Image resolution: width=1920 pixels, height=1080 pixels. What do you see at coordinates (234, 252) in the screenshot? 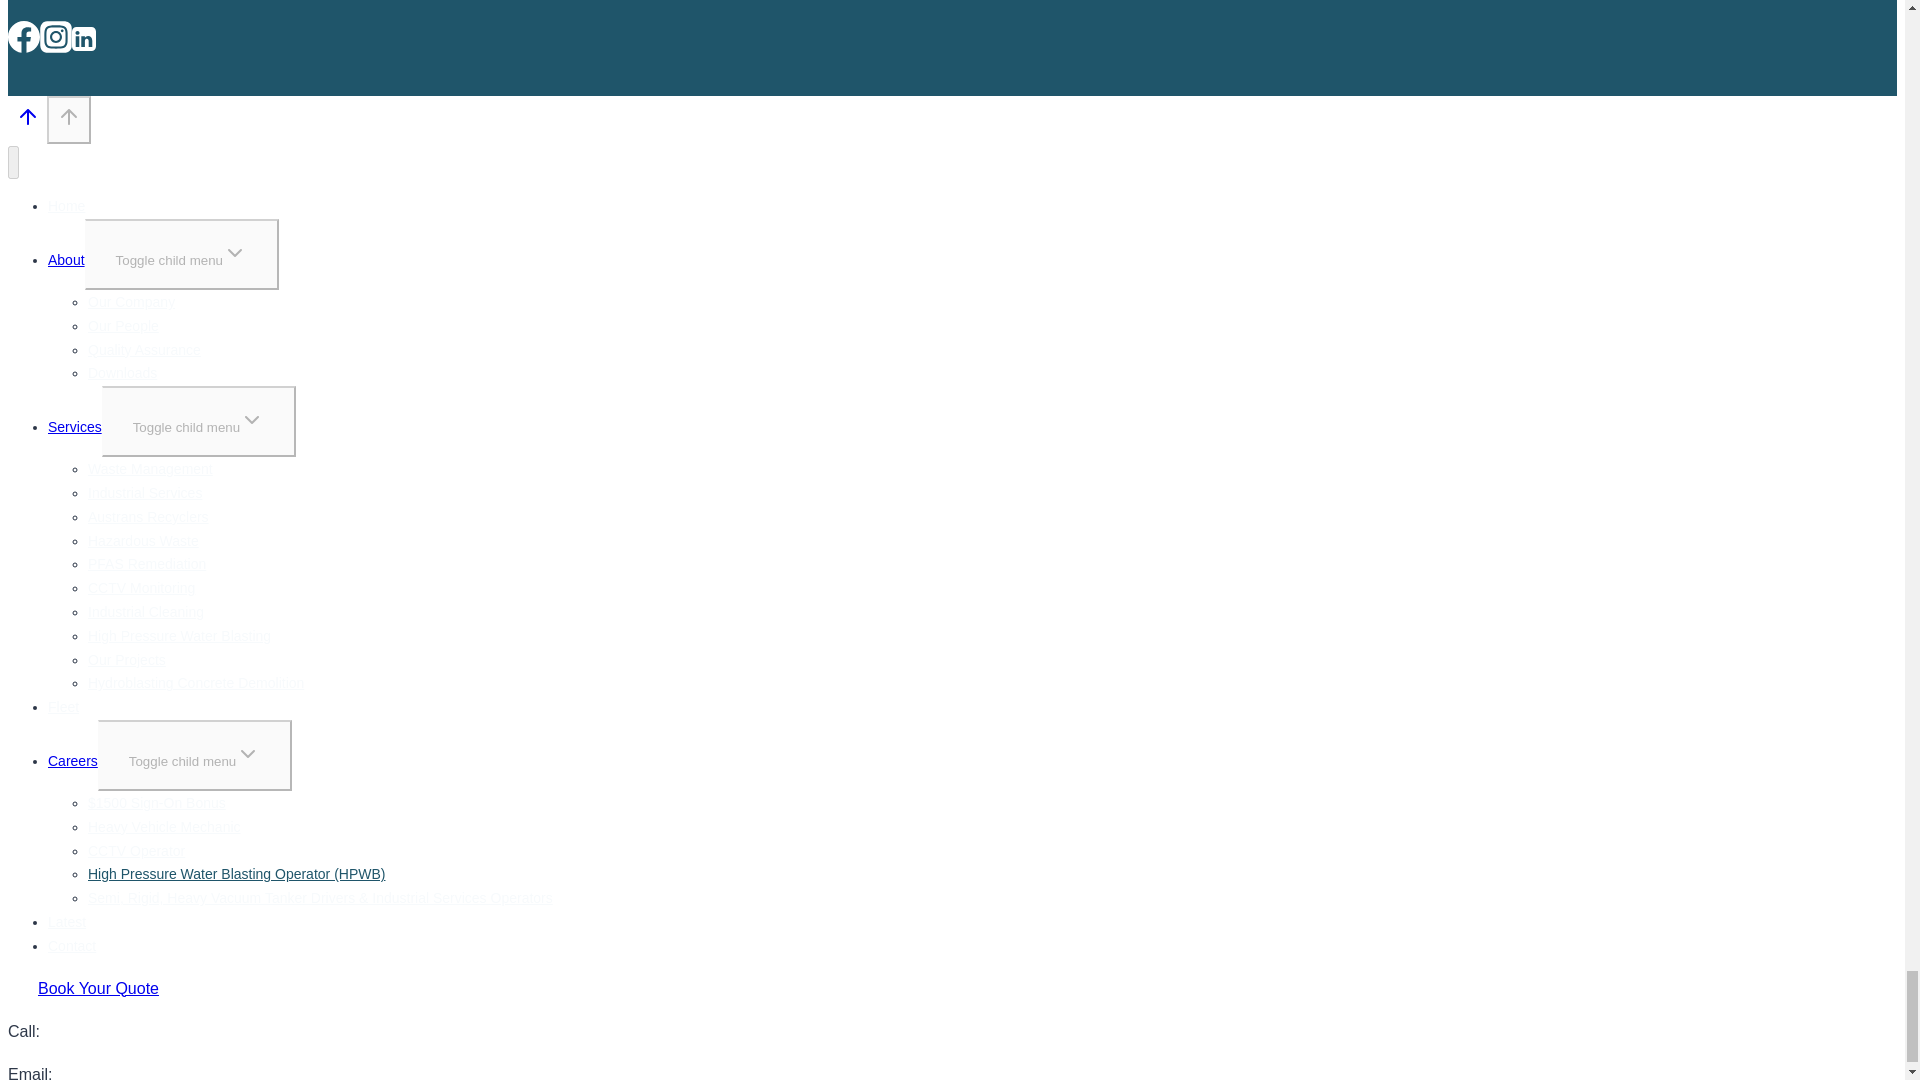
I see `Expand` at bounding box center [234, 252].